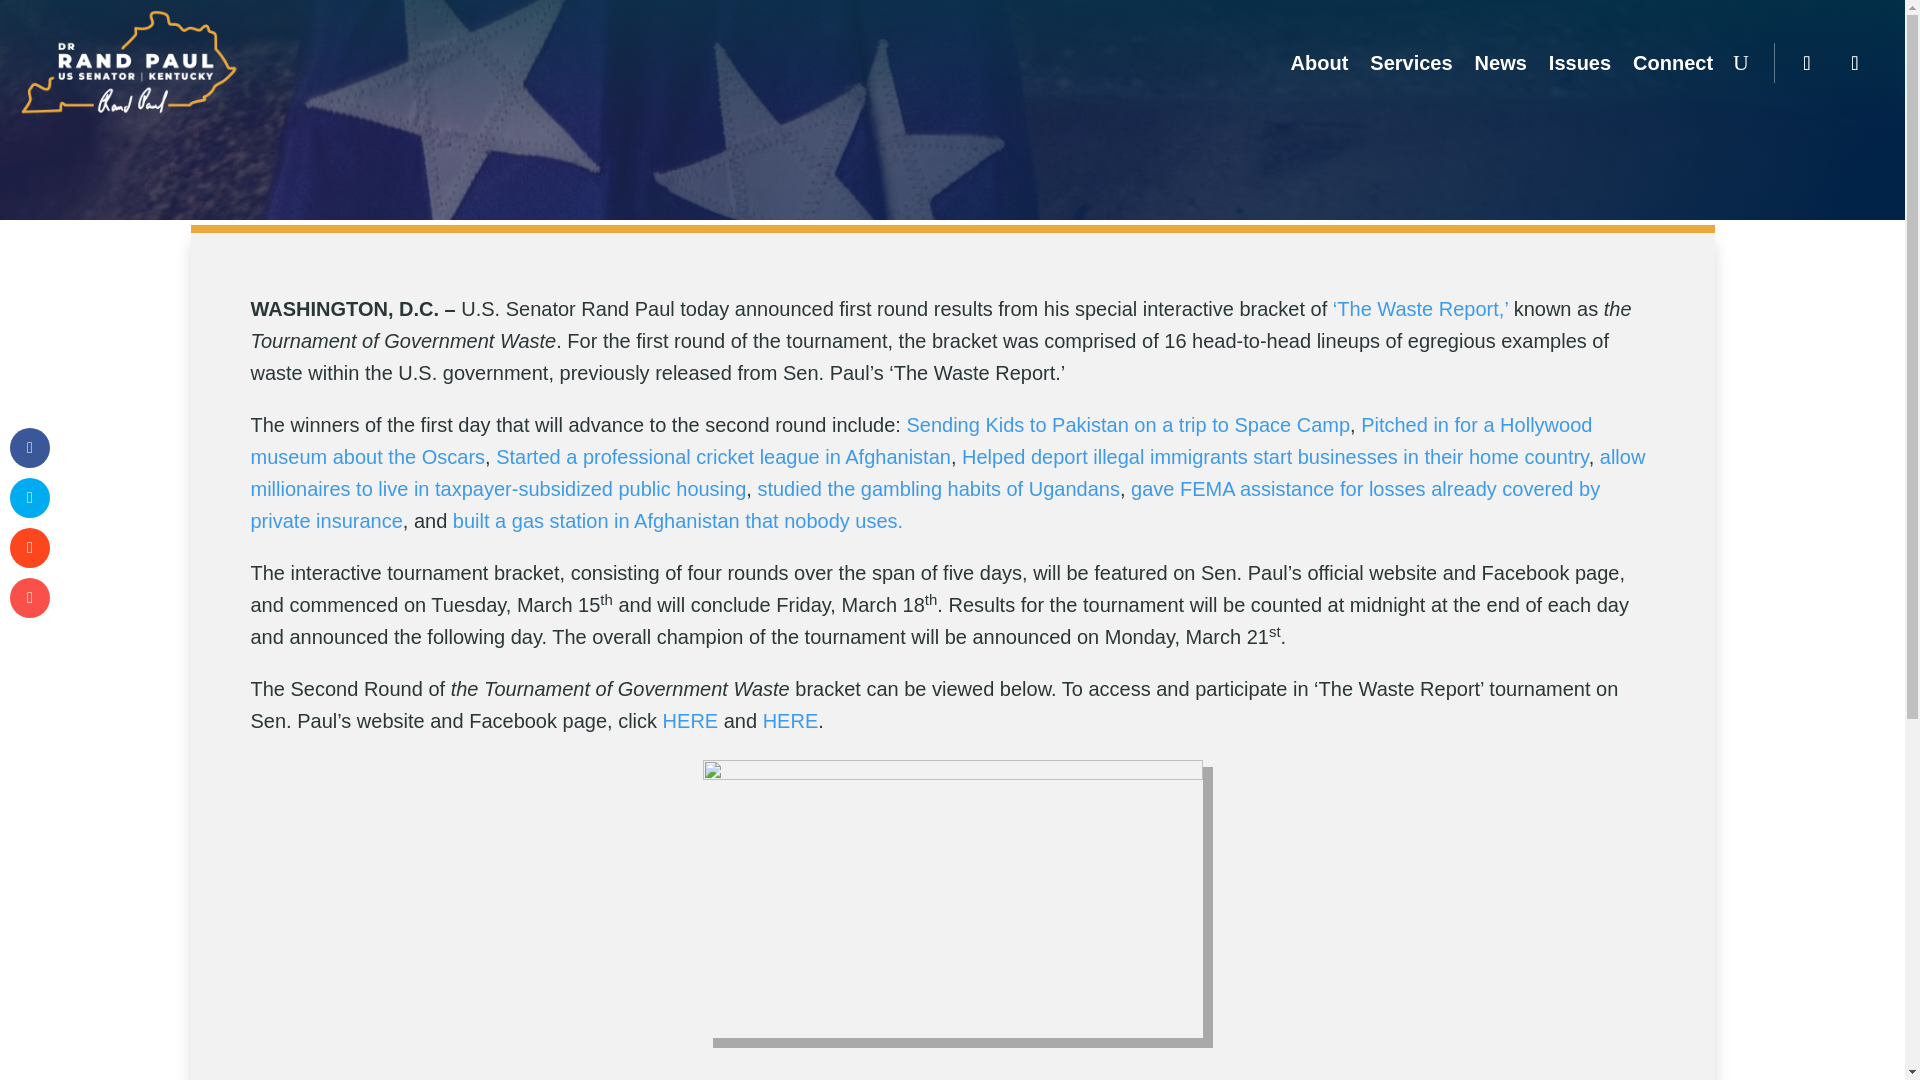 The height and width of the screenshot is (1080, 1920). Describe the element at coordinates (690, 720) in the screenshot. I see `HERE` at that location.